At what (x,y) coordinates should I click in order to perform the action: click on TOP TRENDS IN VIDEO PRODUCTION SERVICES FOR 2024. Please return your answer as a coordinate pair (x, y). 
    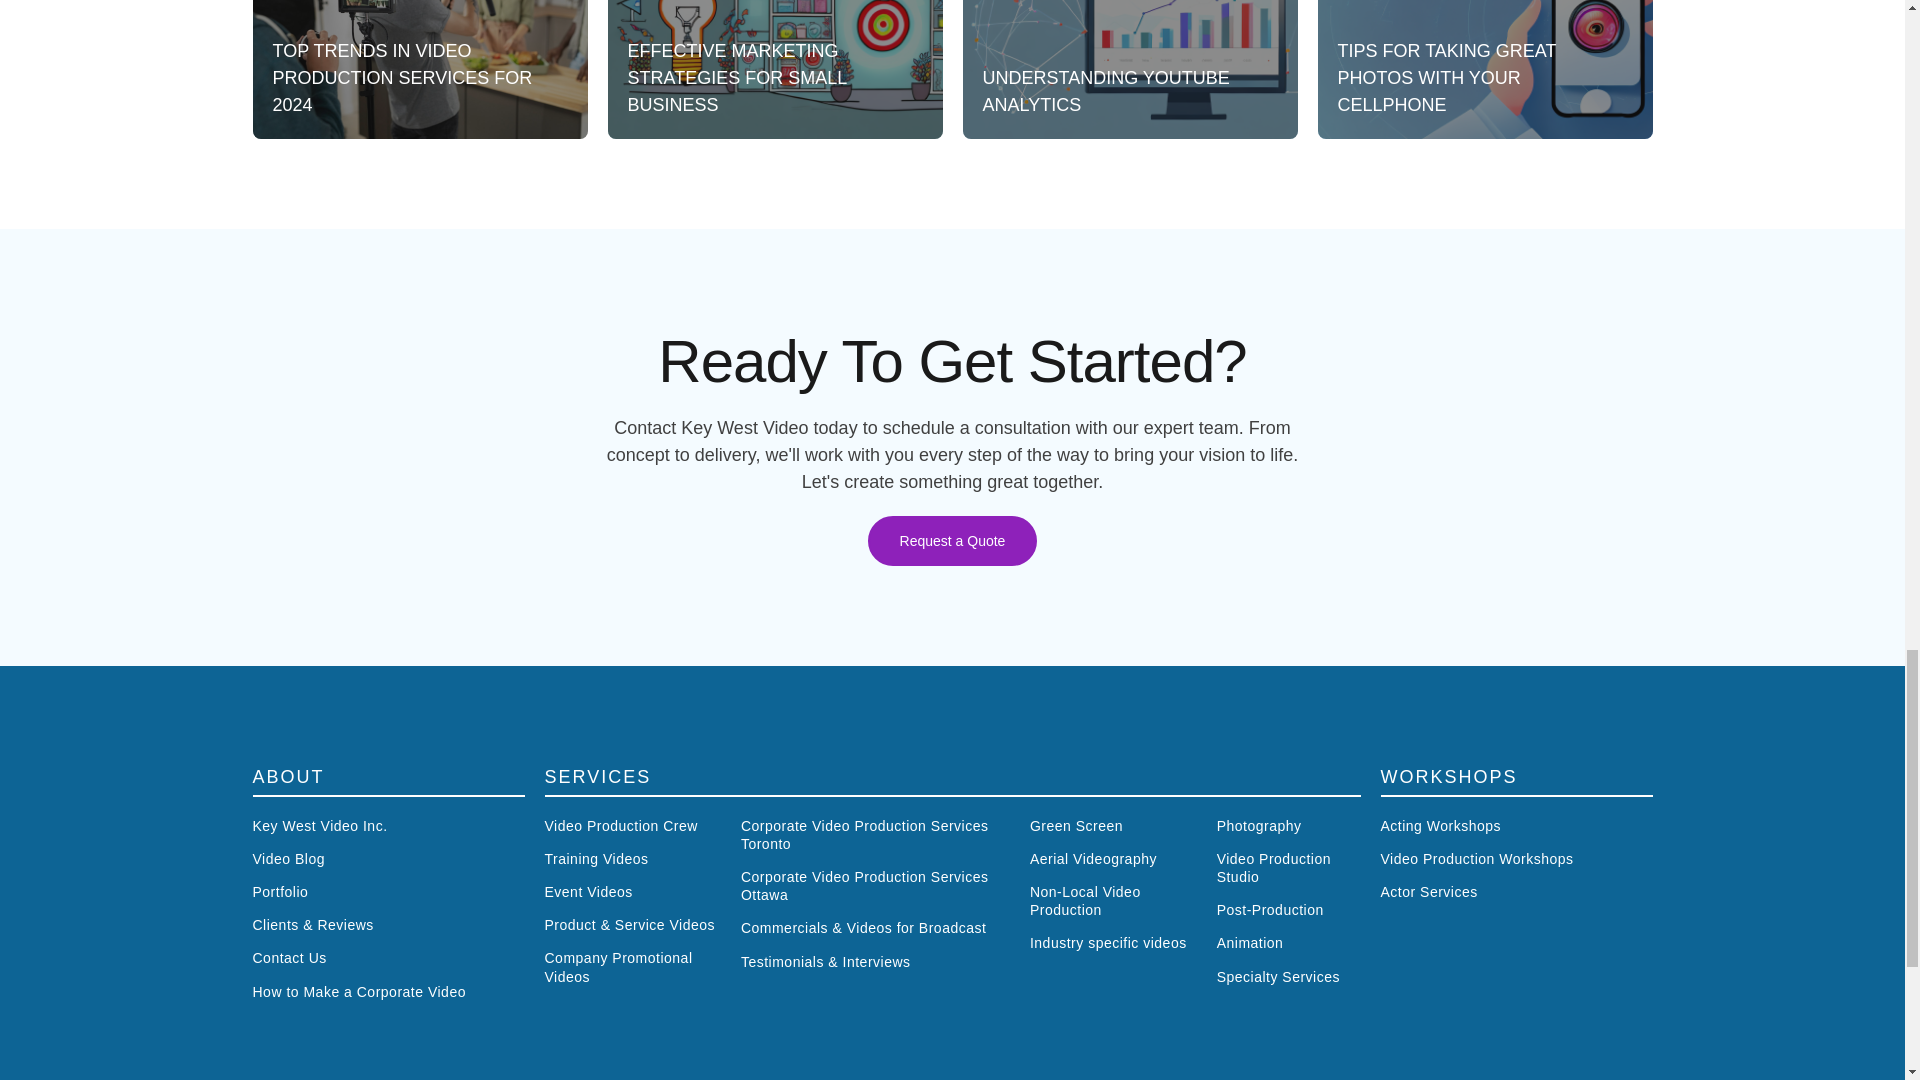
    Looking at the image, I should click on (419, 70).